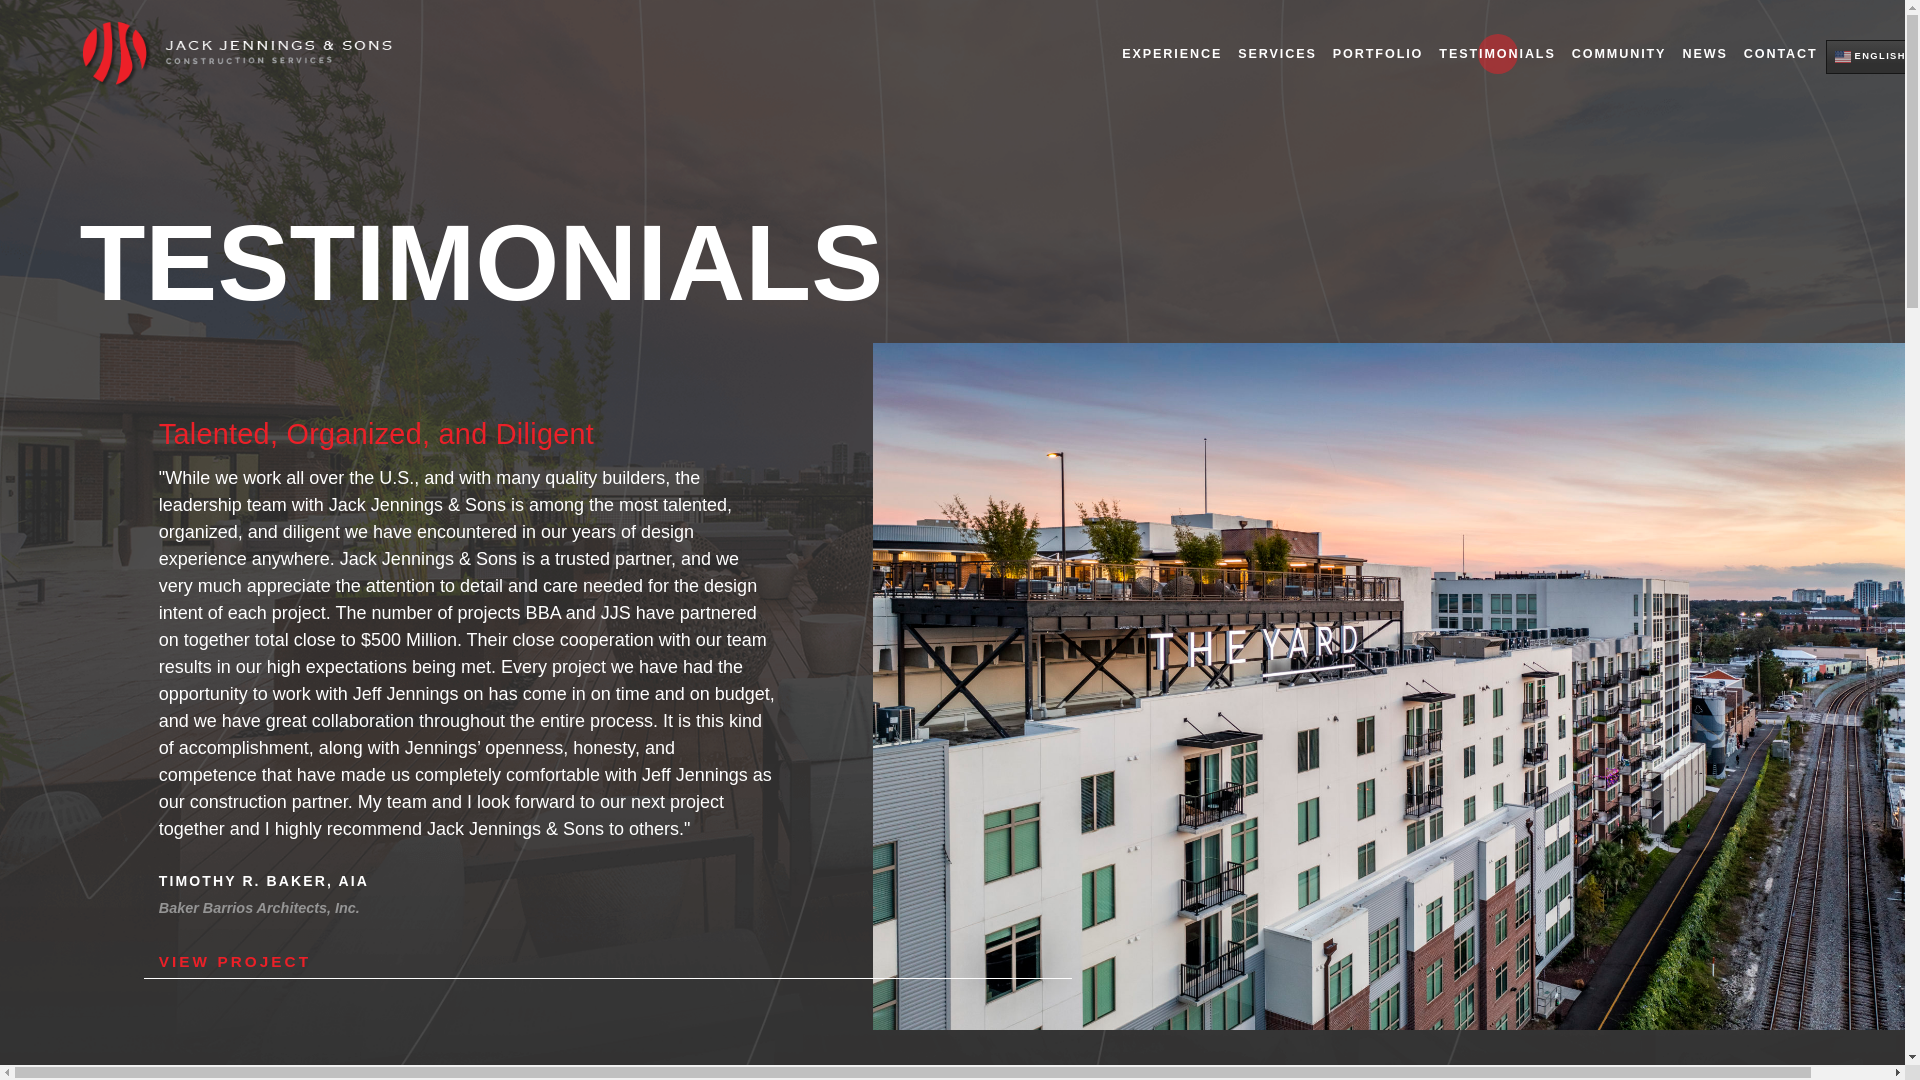 This screenshot has height=1080, width=1920. Describe the element at coordinates (1704, 54) in the screenshot. I see `NEWS` at that location.